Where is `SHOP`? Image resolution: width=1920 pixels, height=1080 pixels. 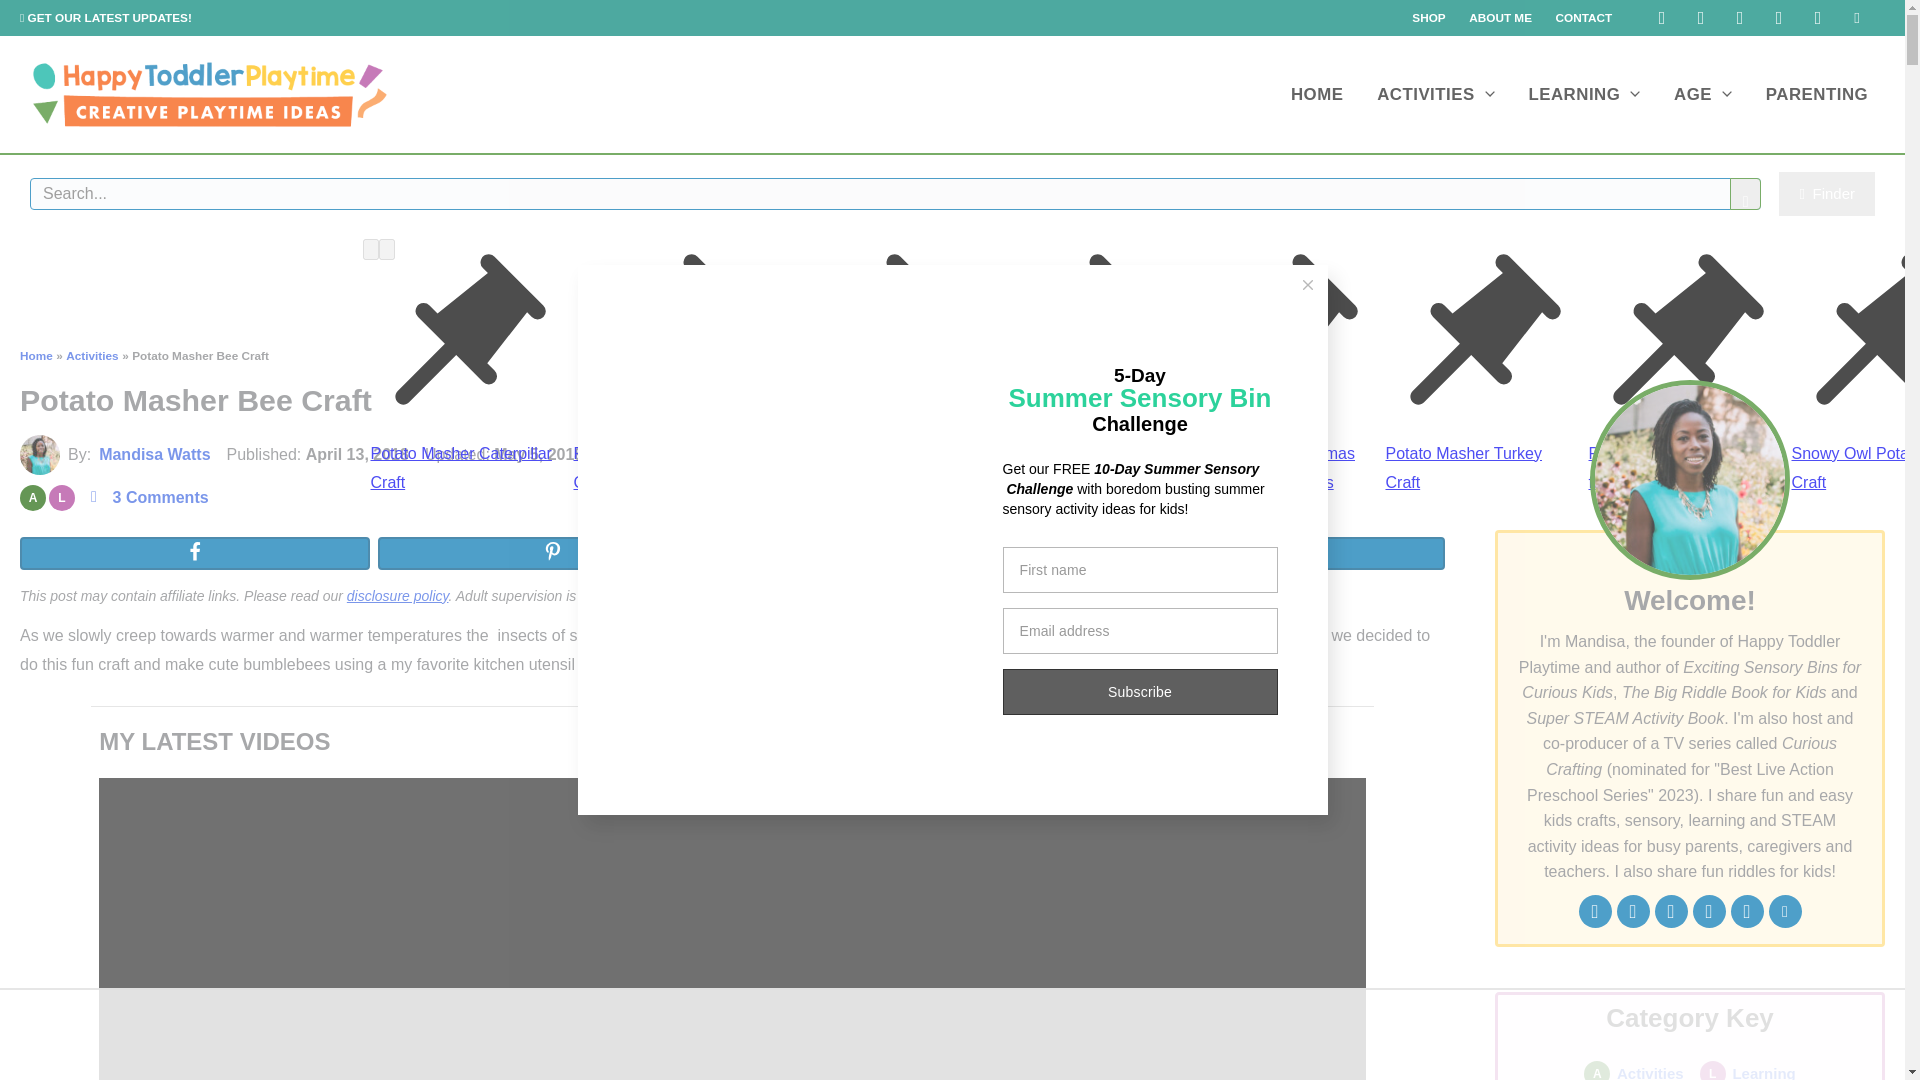 SHOP is located at coordinates (1429, 18).